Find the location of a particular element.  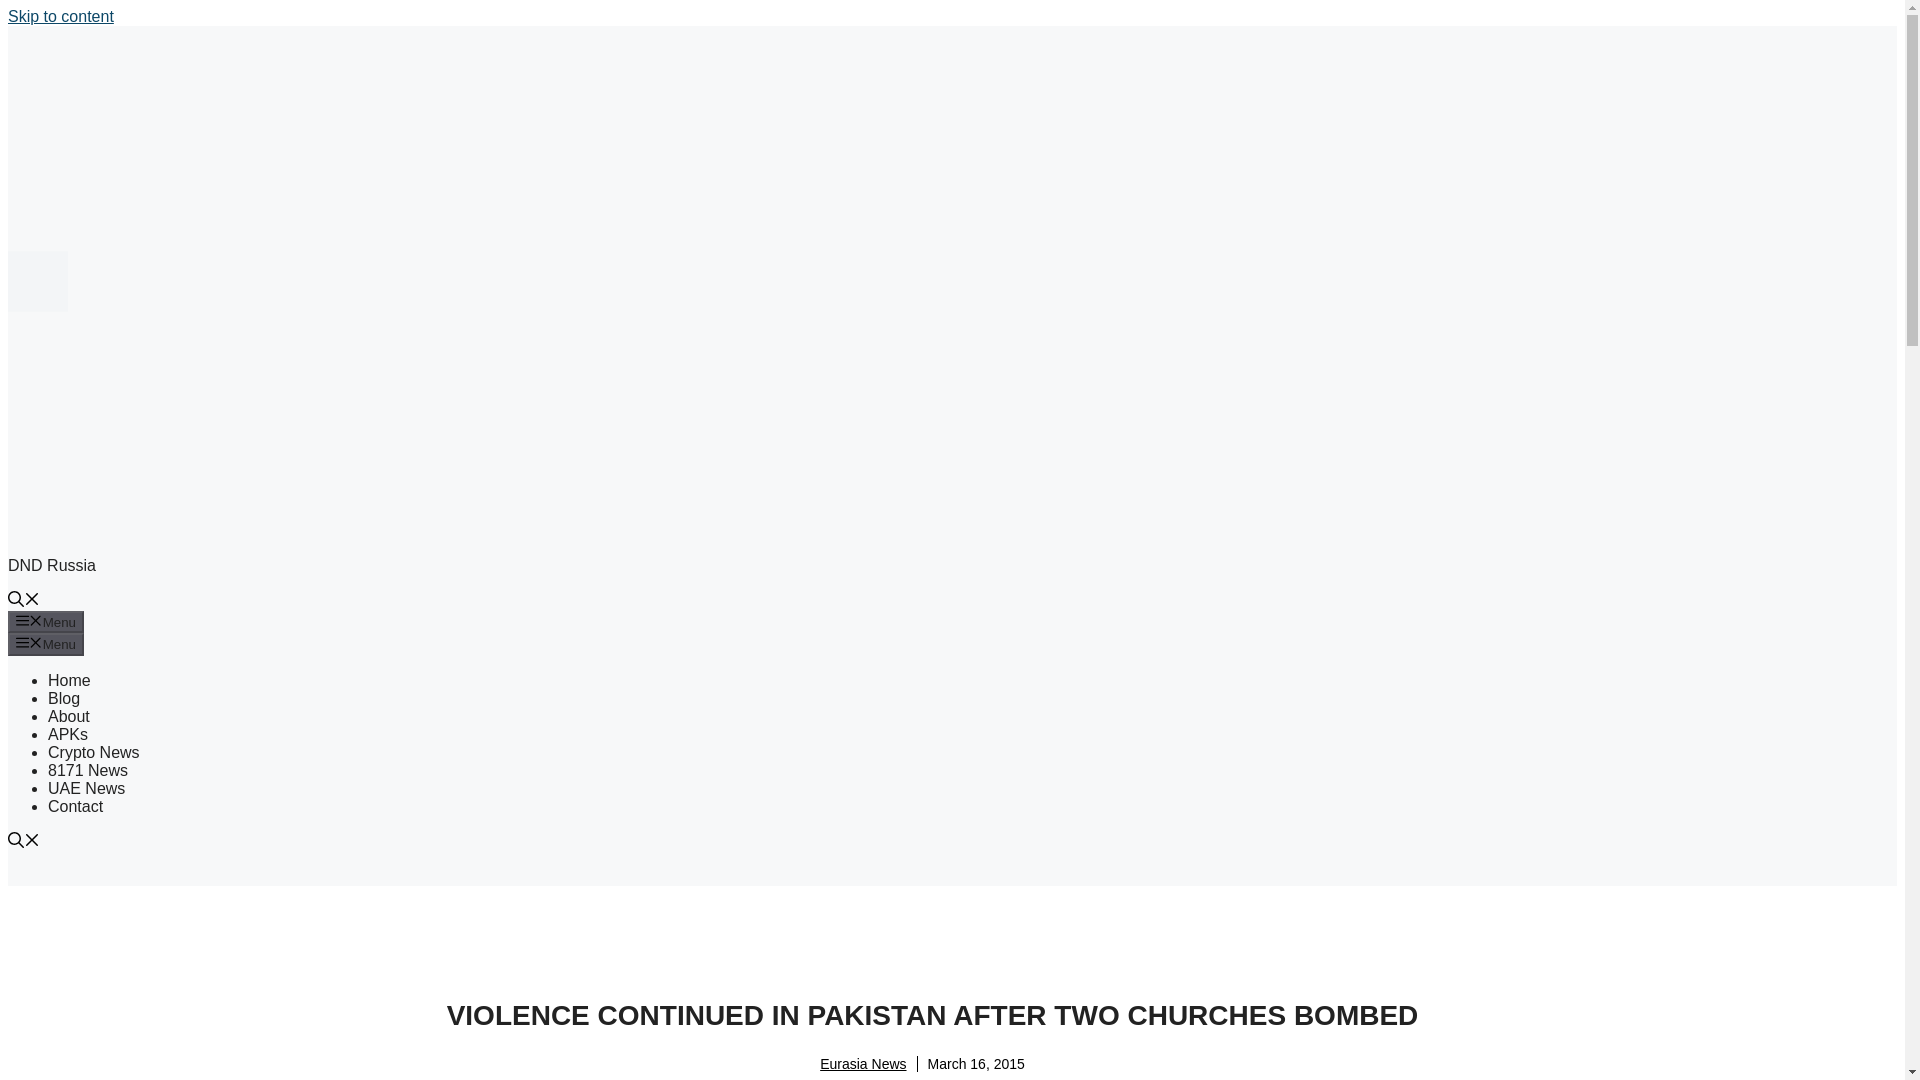

Menu is located at coordinates (46, 643).